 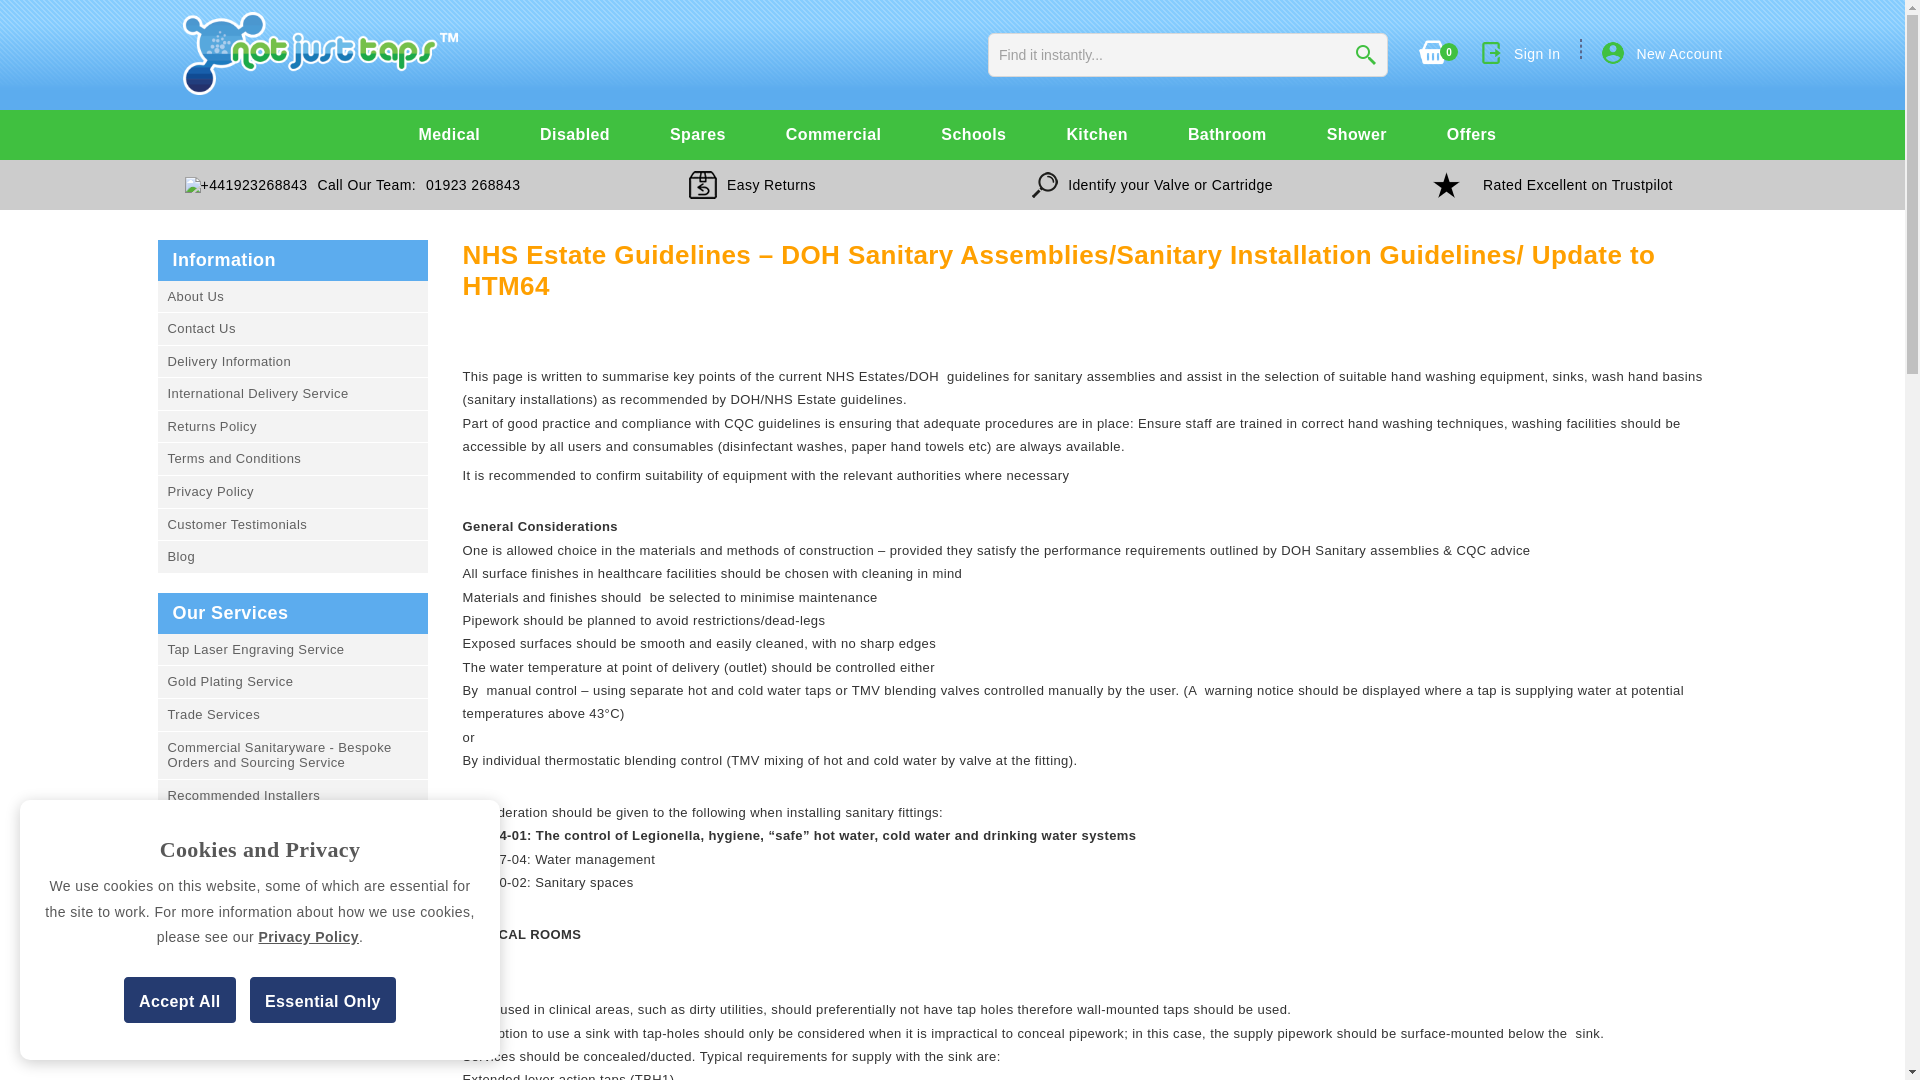 I want to click on Go, so click(x=1366, y=54).